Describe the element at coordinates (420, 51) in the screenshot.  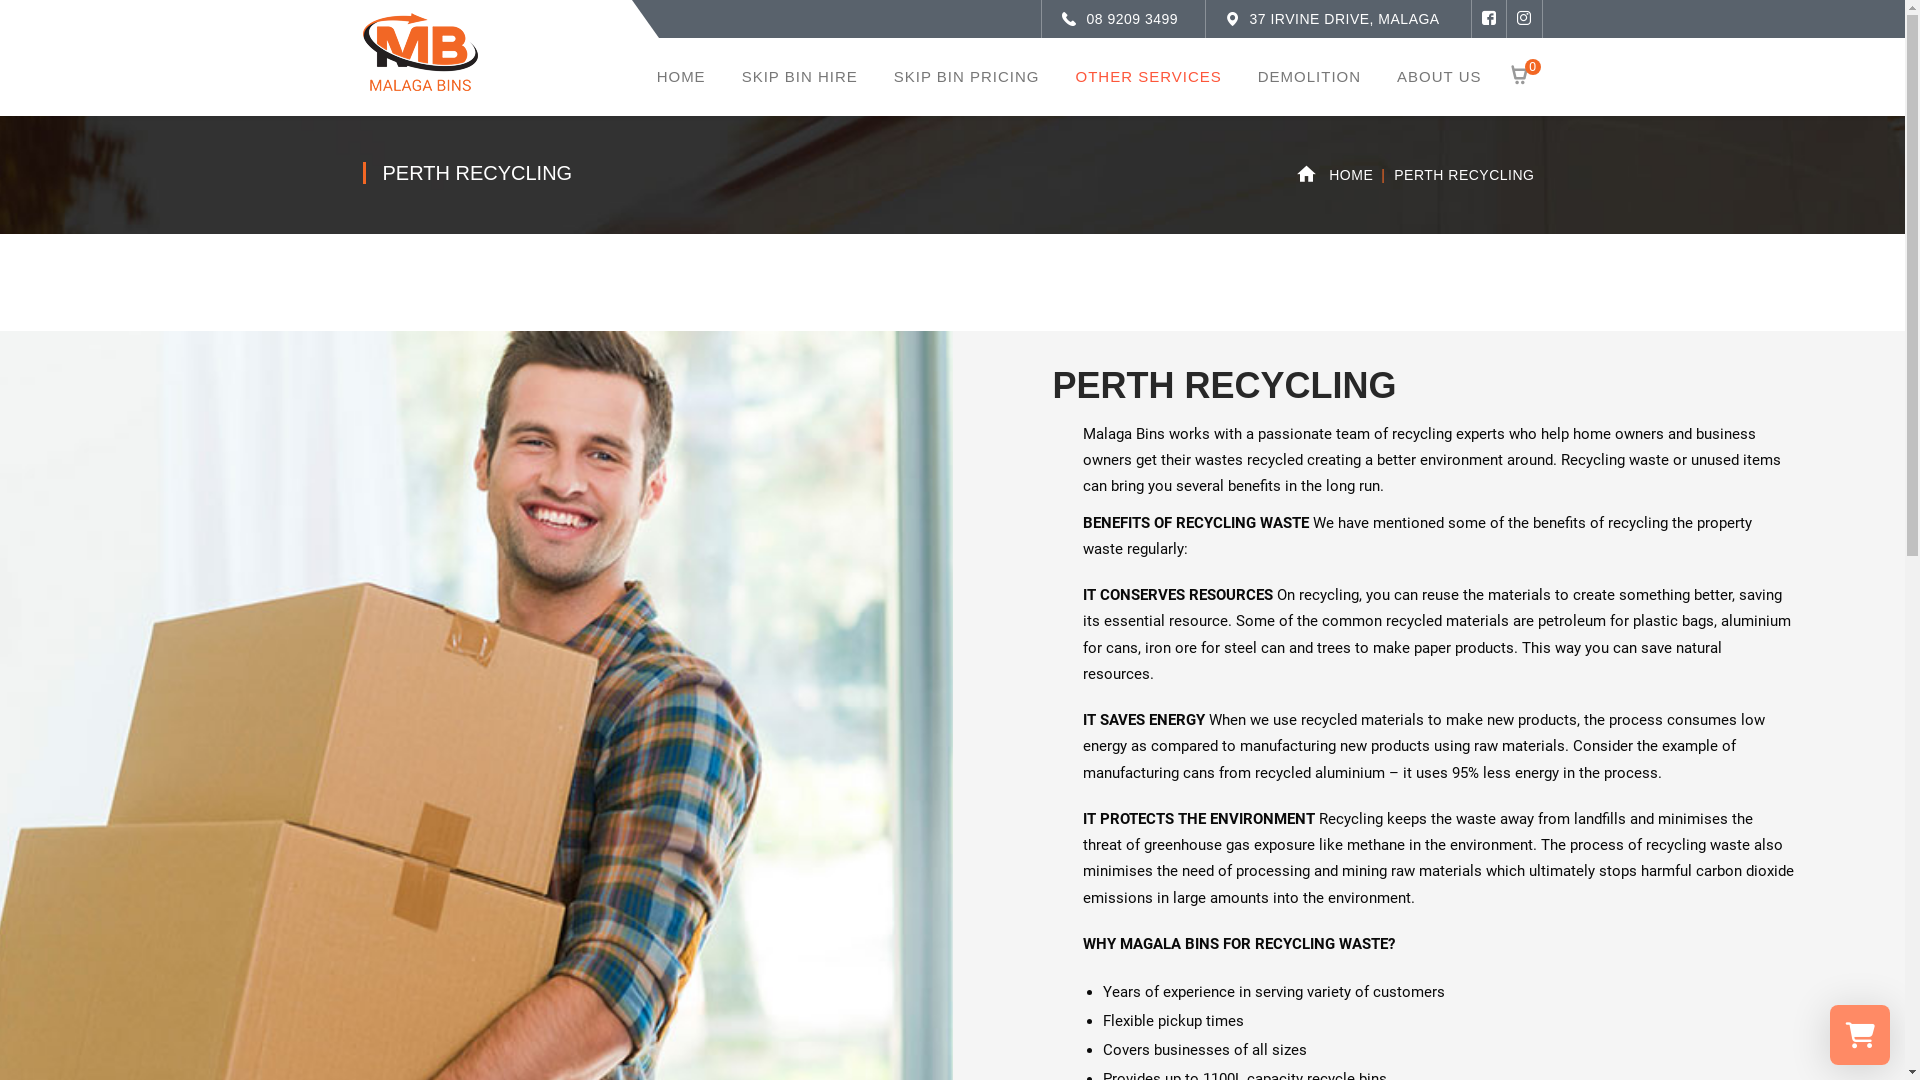
I see `Skip Bin Hire` at that location.